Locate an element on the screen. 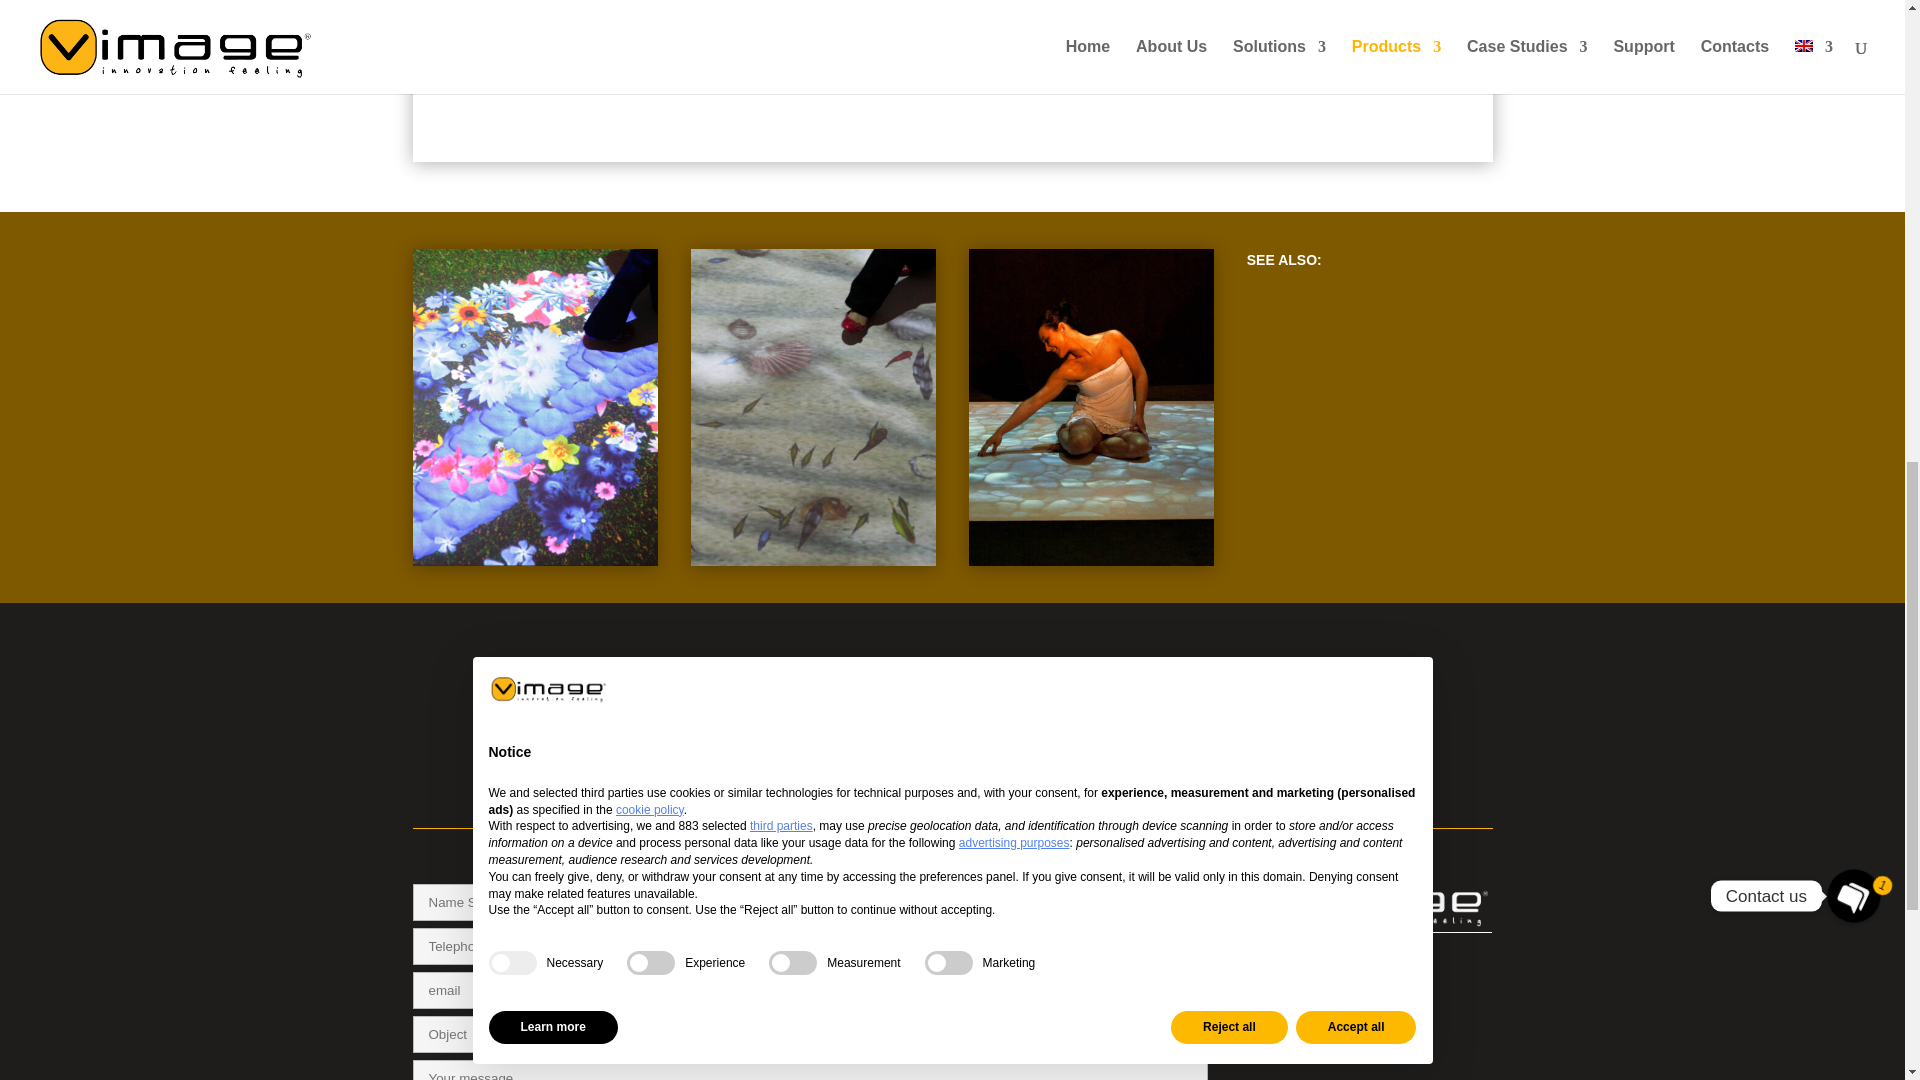 The image size is (1920, 1080). Pavimento Interattivo-NCF-3 is located at coordinates (1092, 560).